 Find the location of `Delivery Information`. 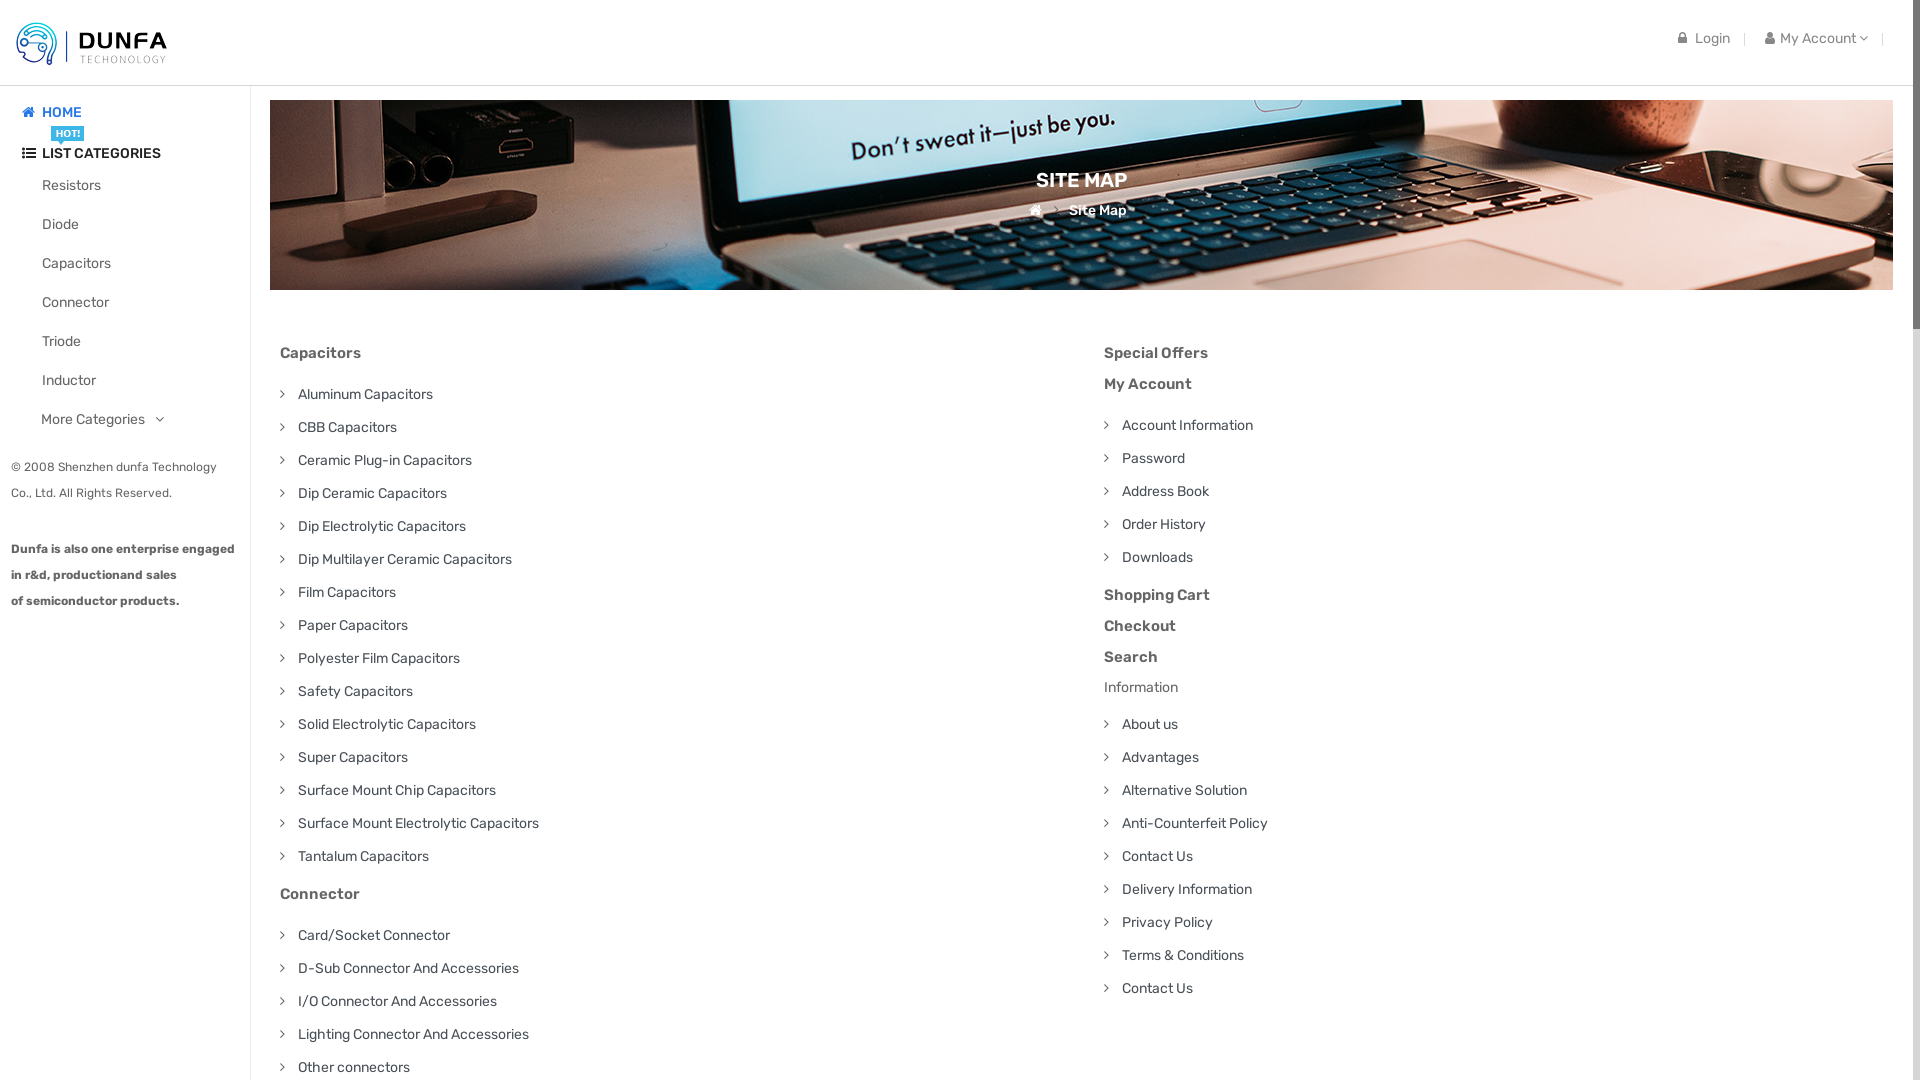

Delivery Information is located at coordinates (1187, 890).